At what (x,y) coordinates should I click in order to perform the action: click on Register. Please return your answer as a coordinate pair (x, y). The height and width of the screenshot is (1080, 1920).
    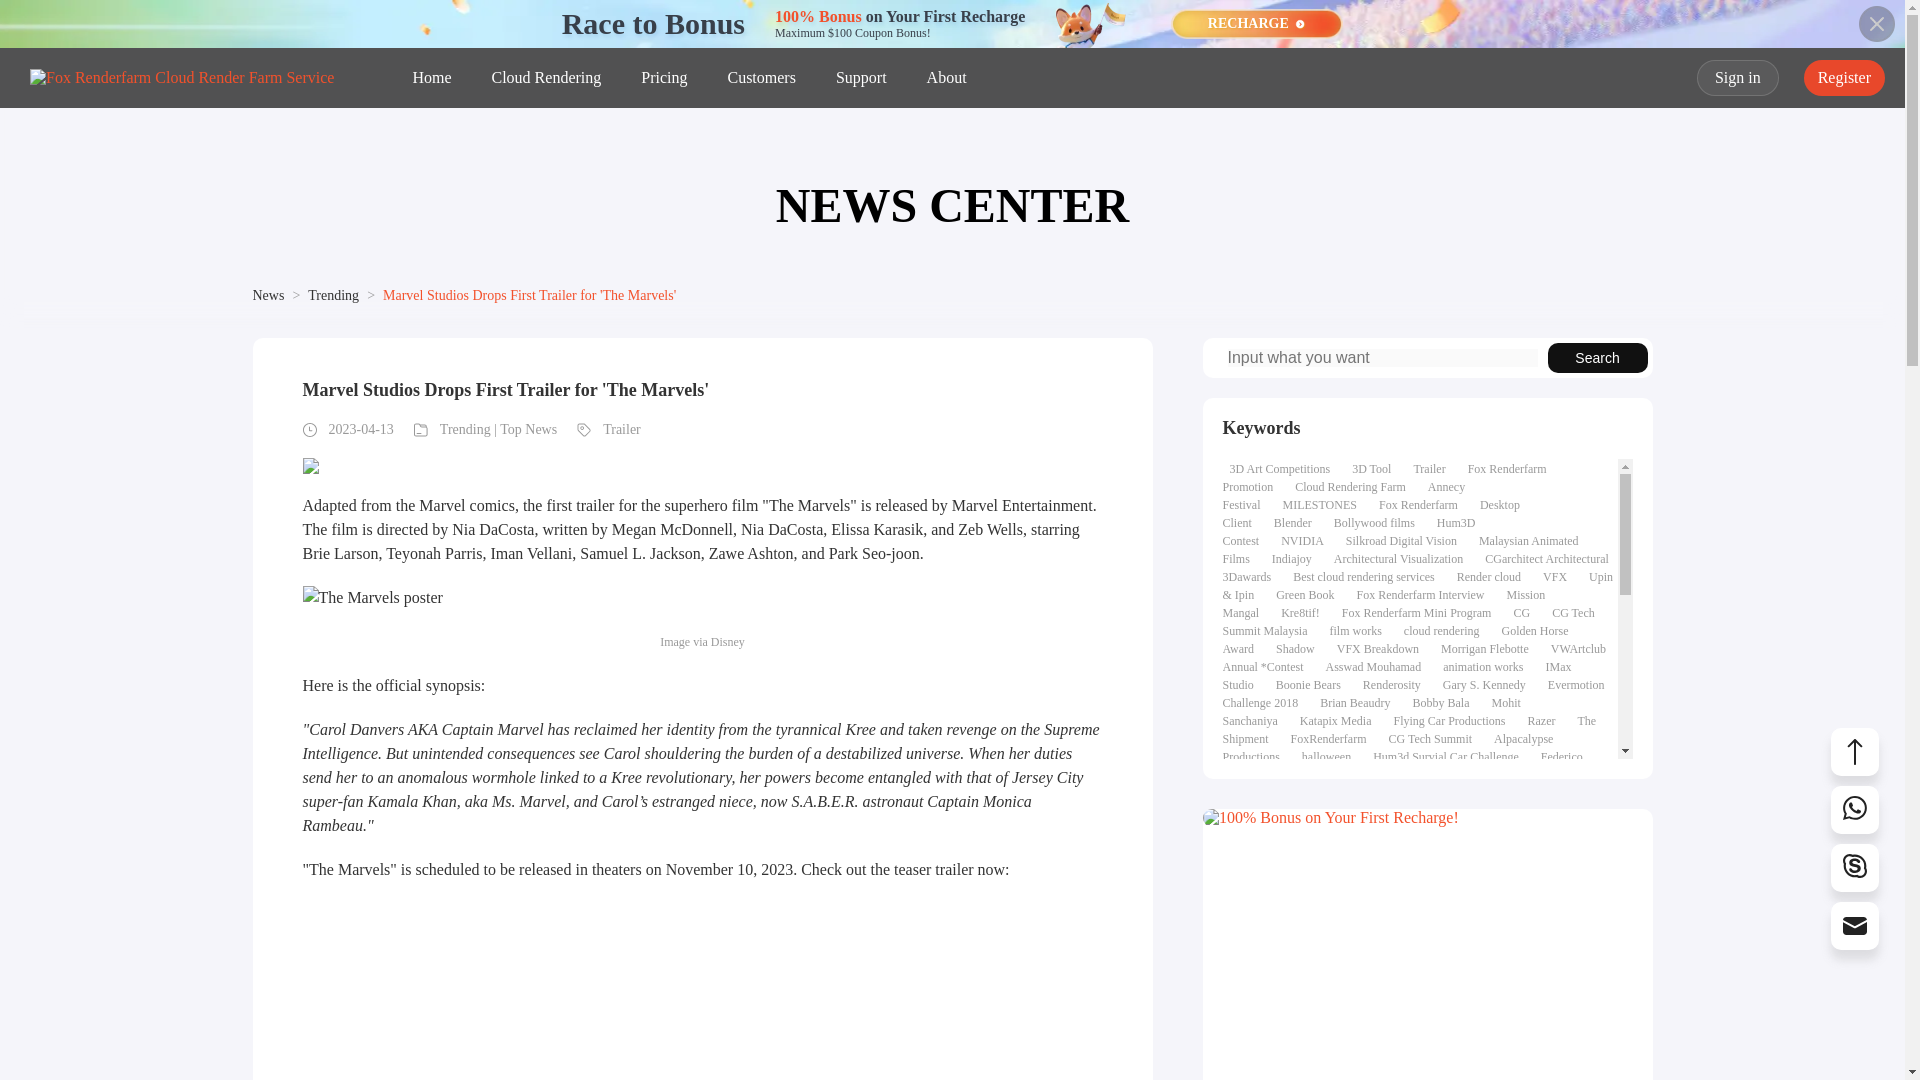
    Looking at the image, I should click on (1844, 78).